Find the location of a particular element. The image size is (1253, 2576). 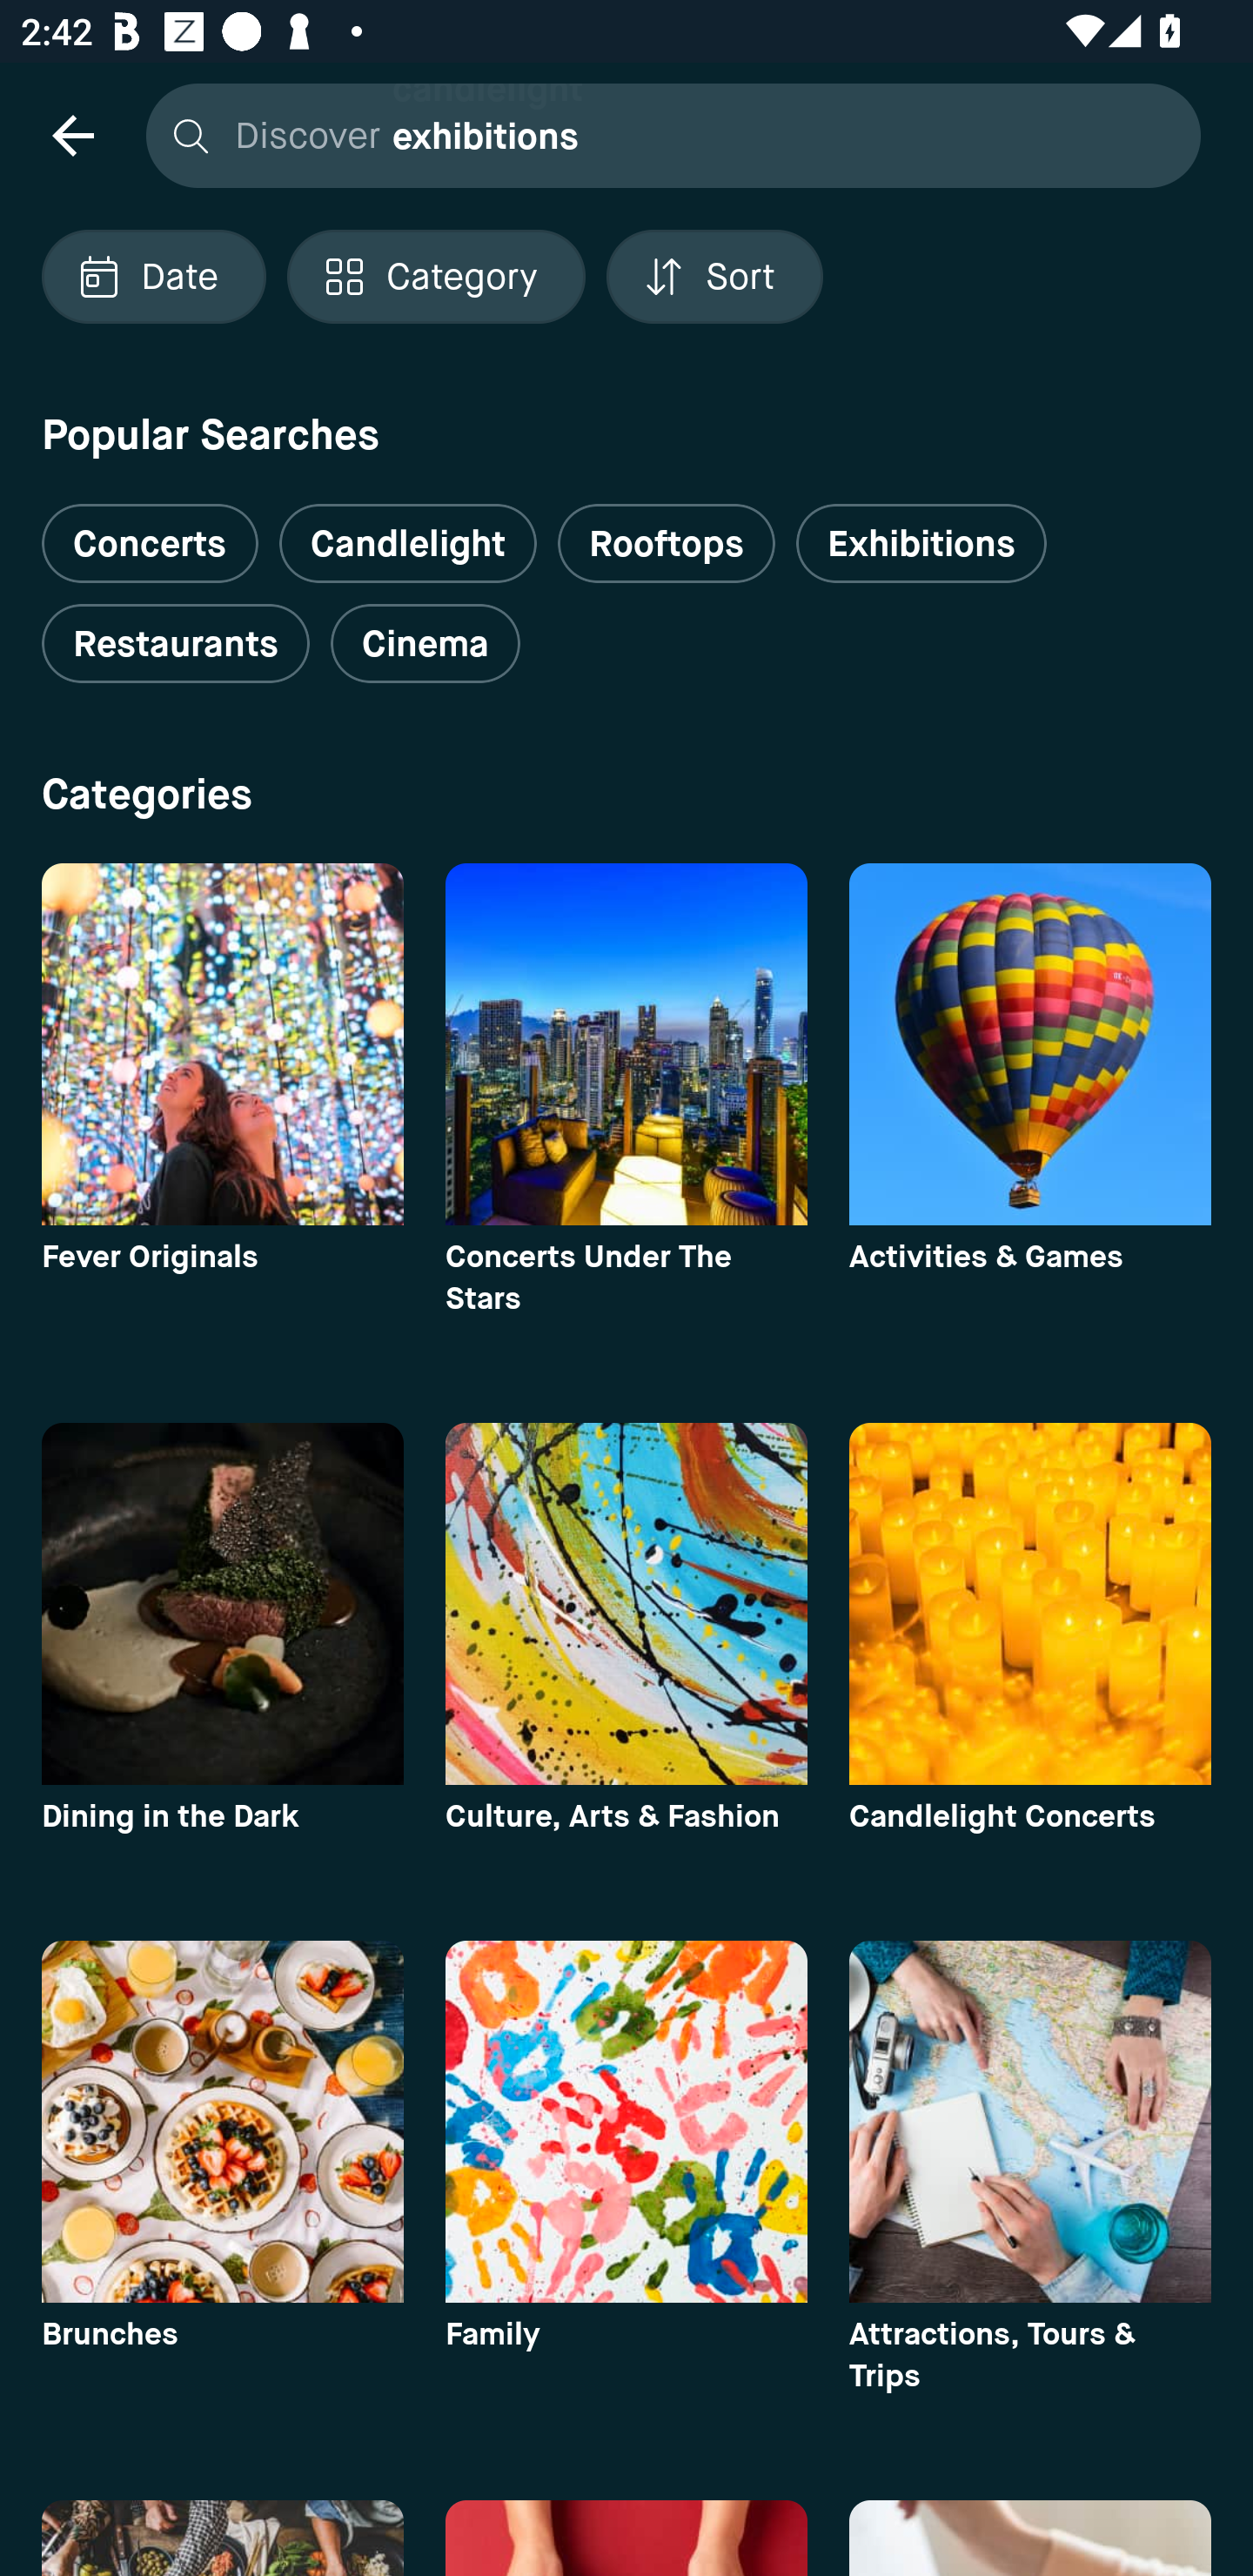

category image is located at coordinates (626, 1044).